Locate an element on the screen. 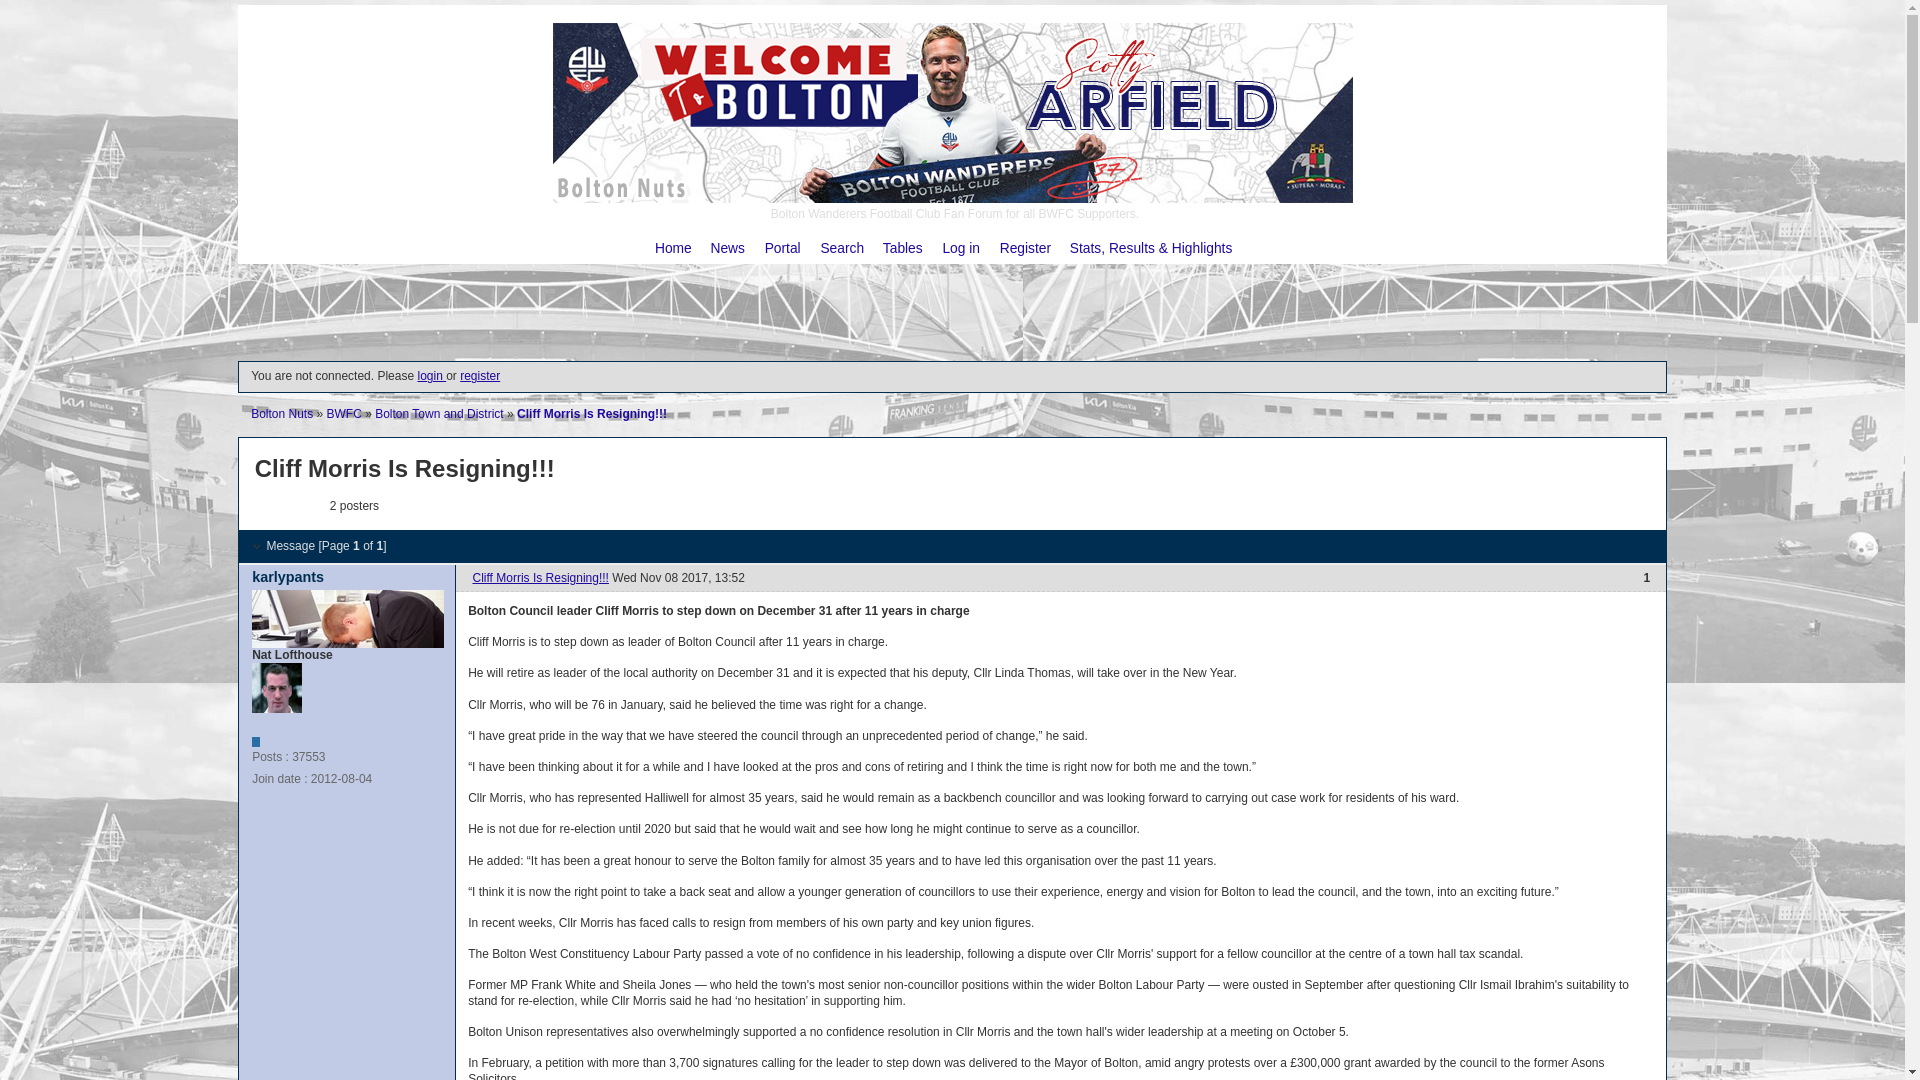  BWFC is located at coordinates (344, 414).